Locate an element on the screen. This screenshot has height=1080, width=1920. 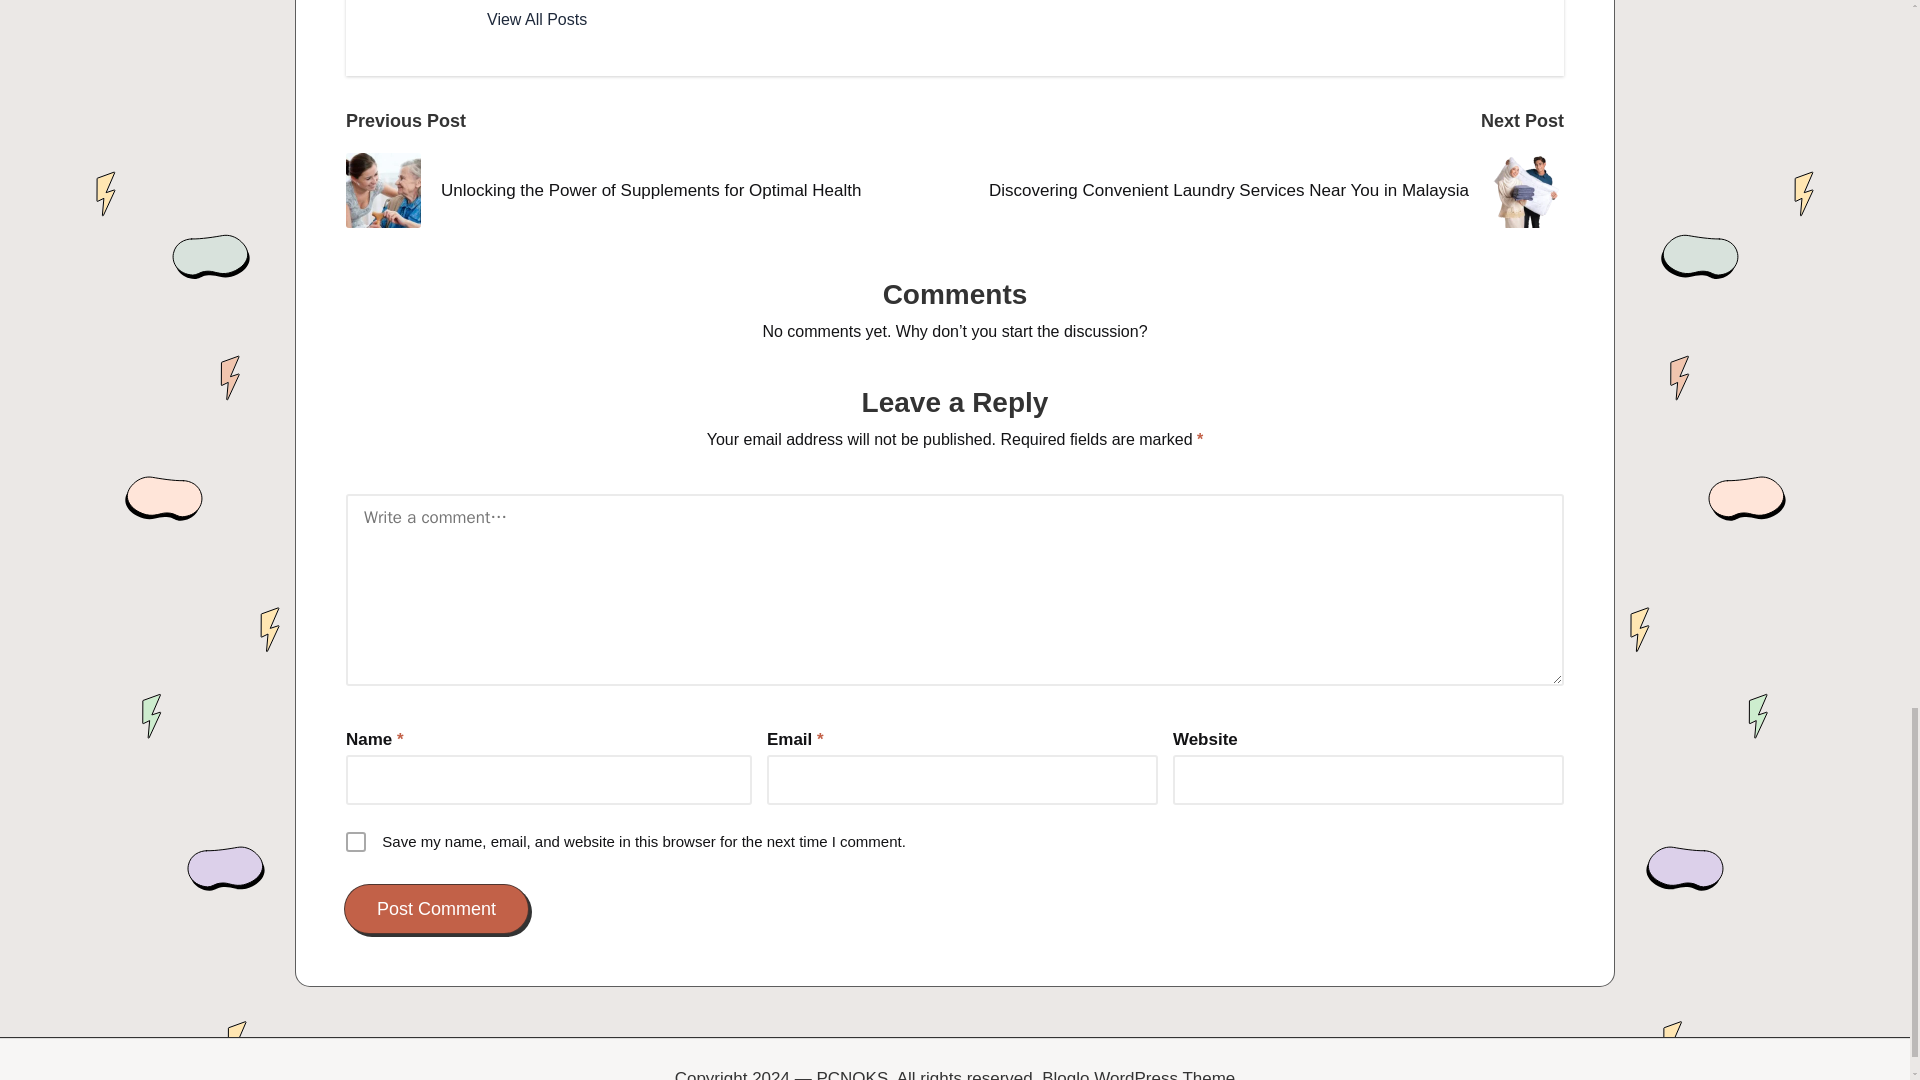
Bloglo WordPress Theme is located at coordinates (1138, 1072).